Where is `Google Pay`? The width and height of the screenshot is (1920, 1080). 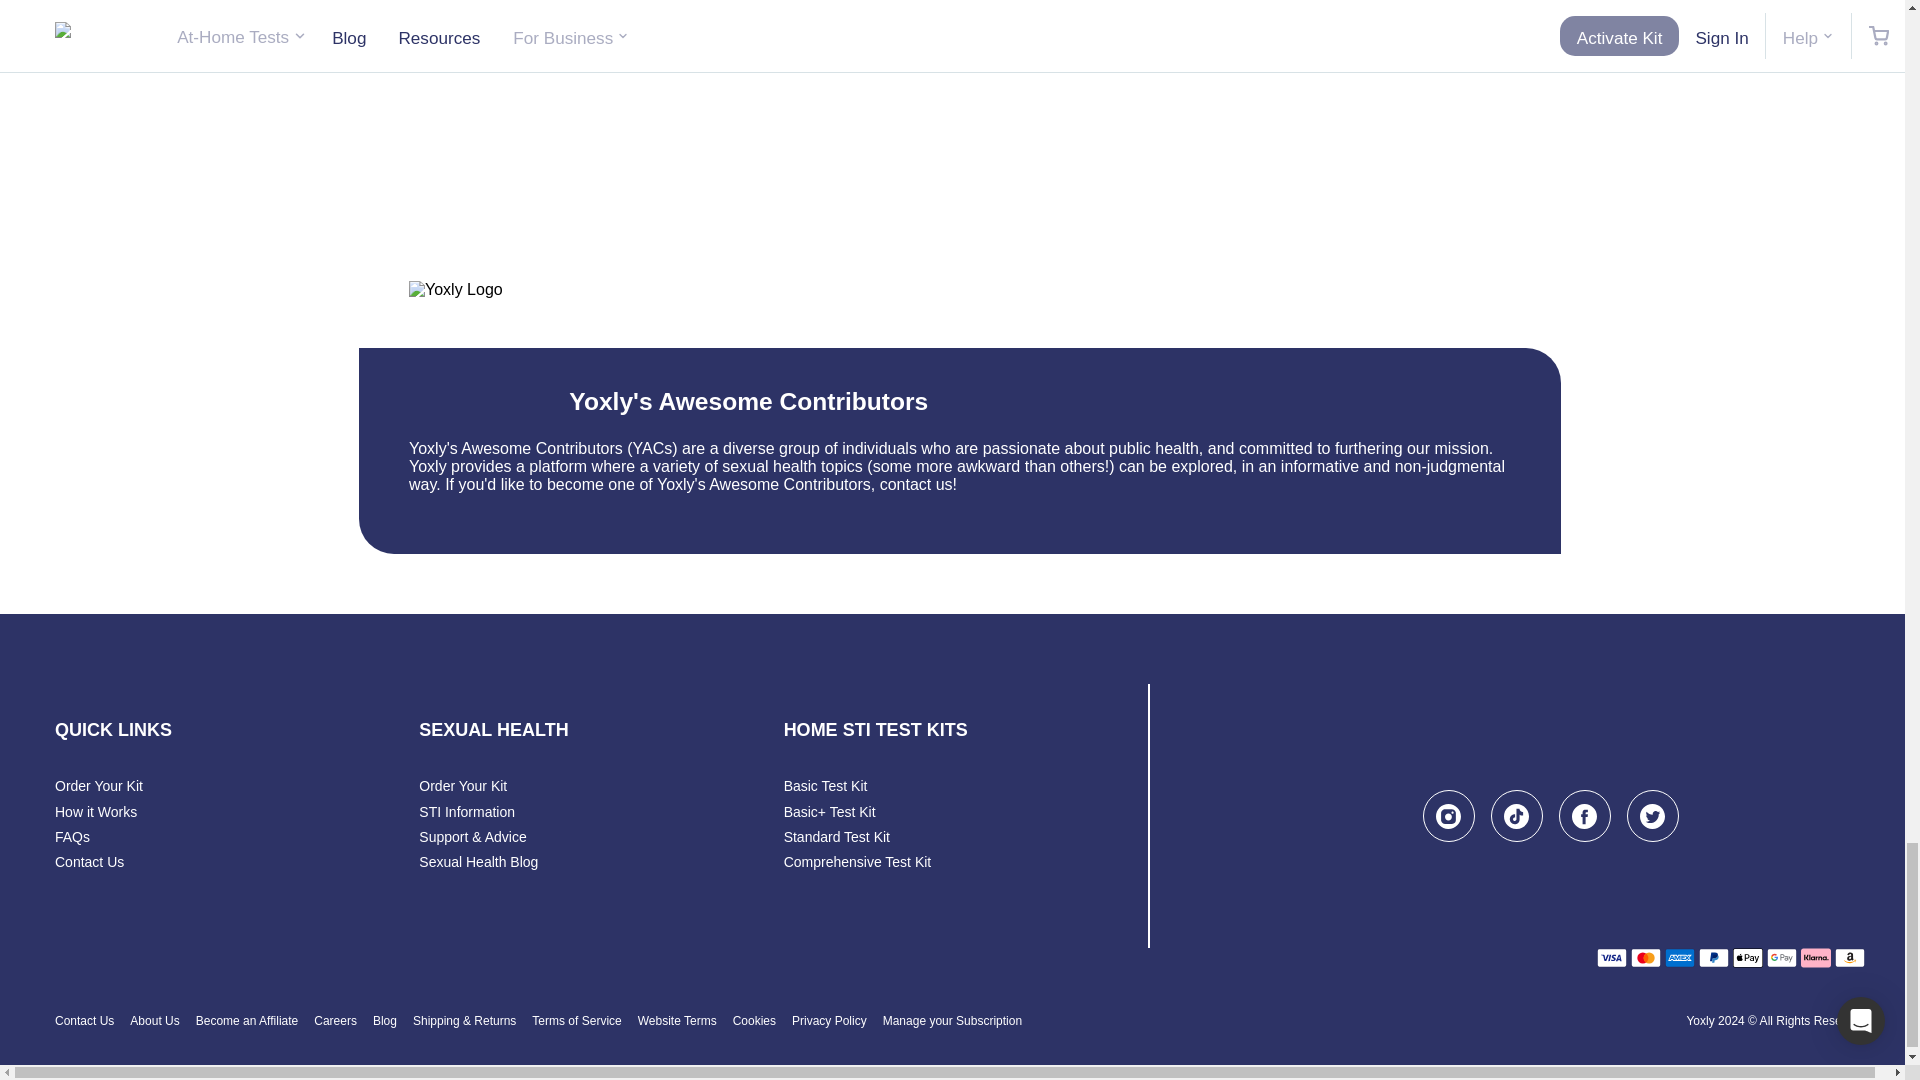
Google Pay is located at coordinates (1782, 958).